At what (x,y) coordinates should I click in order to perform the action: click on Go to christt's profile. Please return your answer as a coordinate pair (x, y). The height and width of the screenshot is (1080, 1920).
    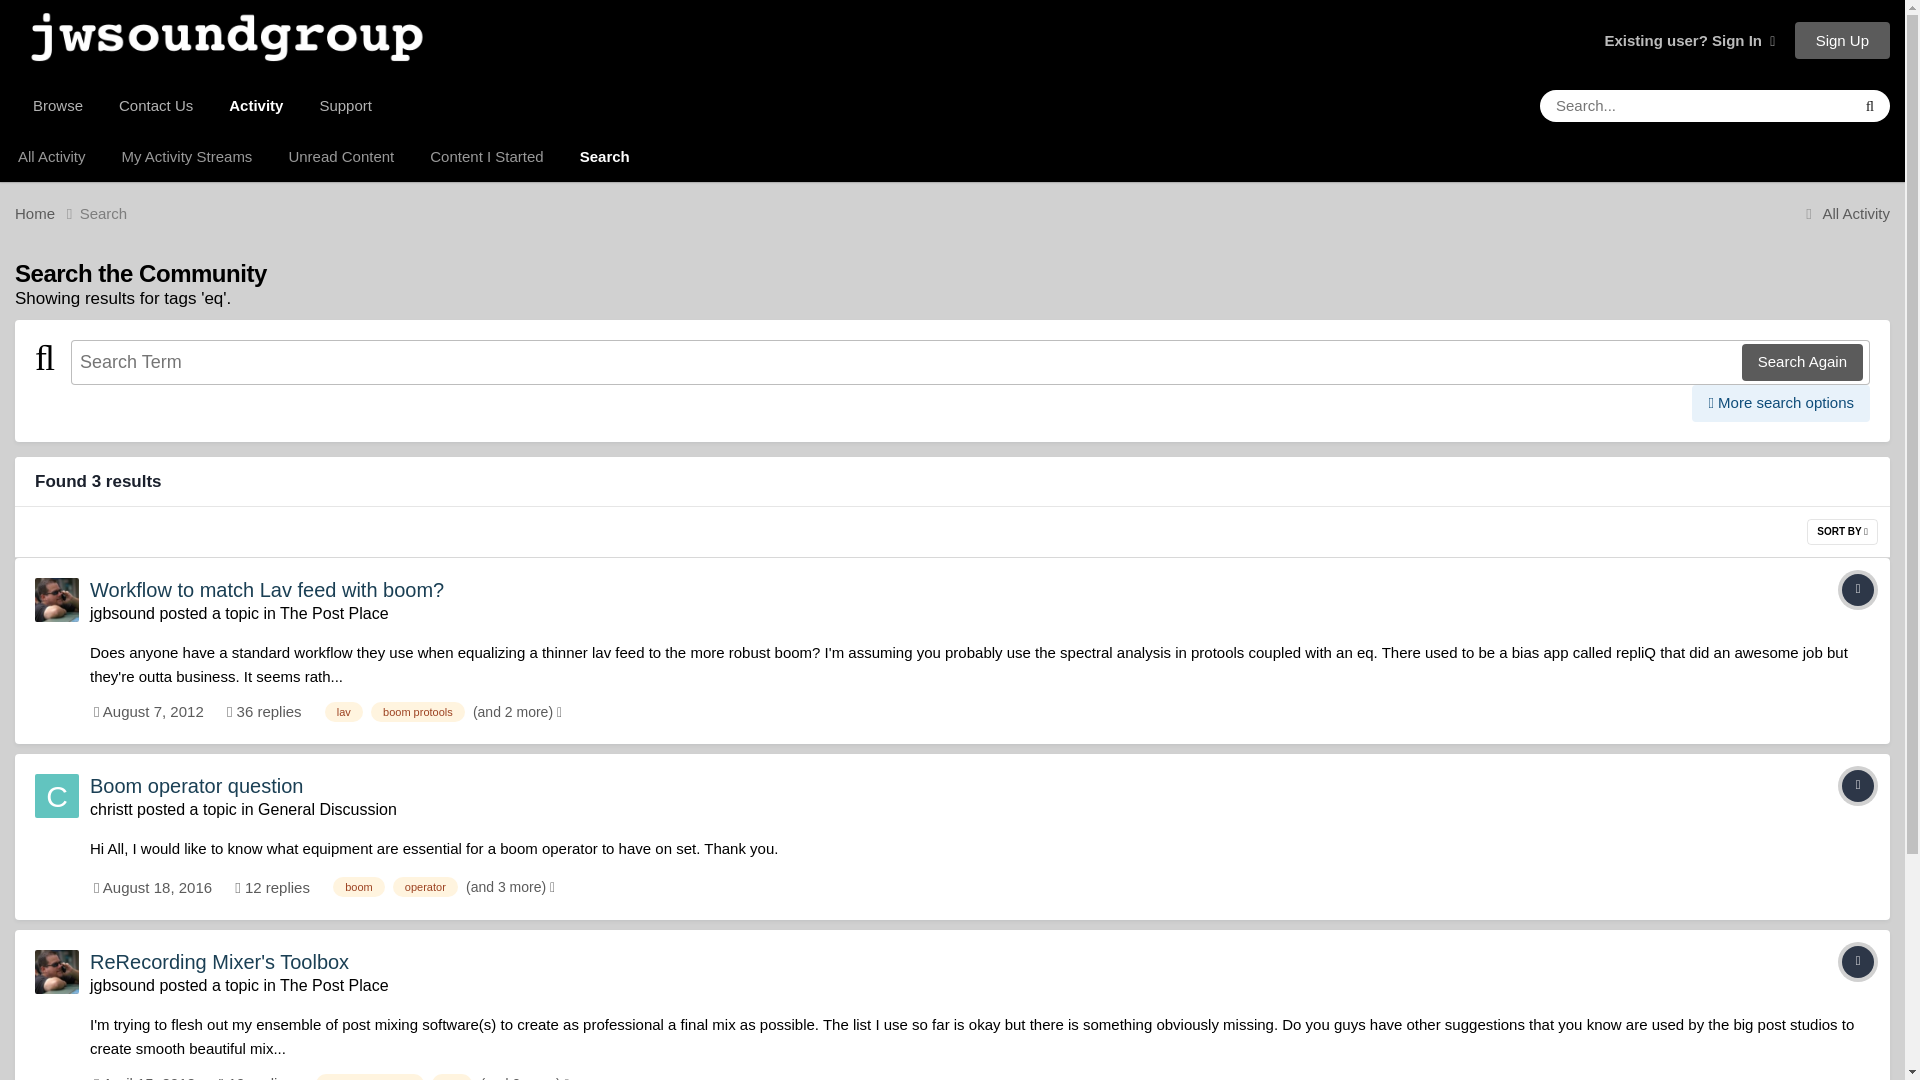
    Looking at the image, I should click on (56, 796).